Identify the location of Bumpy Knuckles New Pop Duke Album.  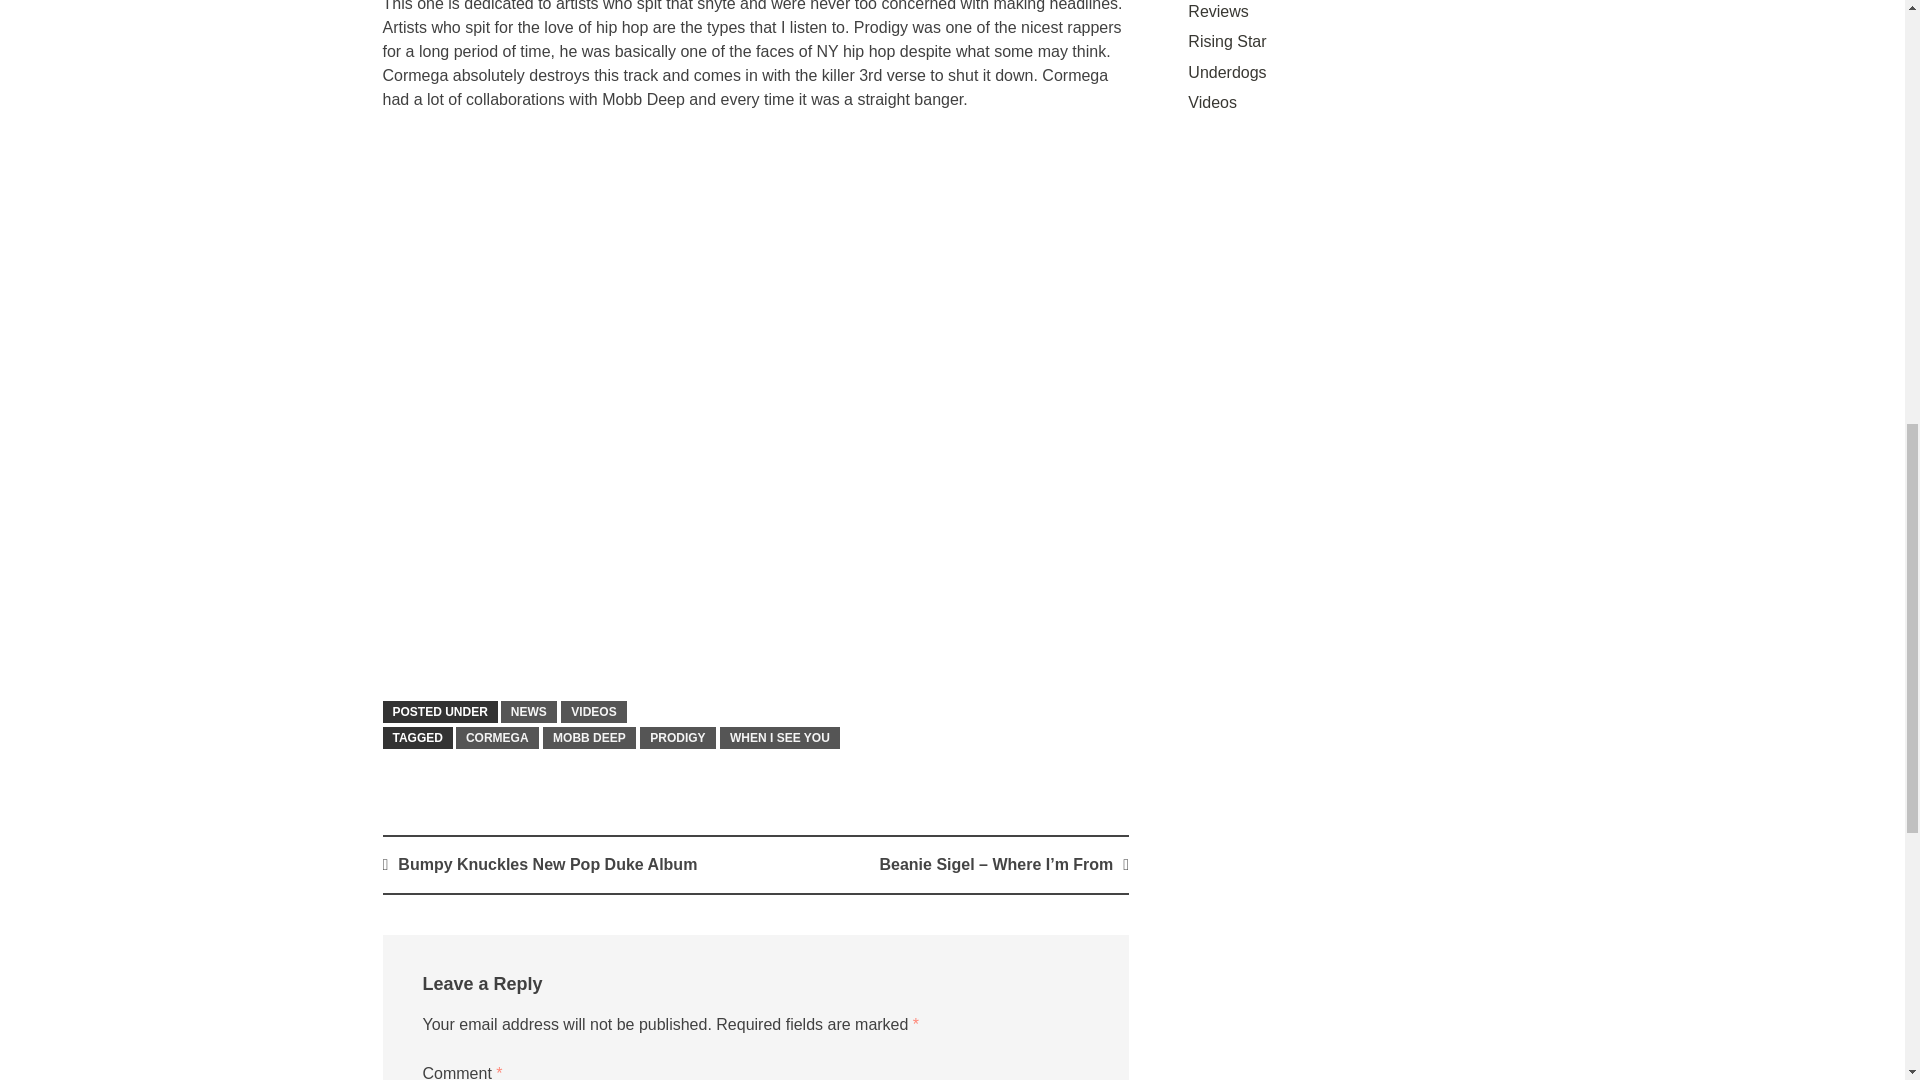
(546, 864).